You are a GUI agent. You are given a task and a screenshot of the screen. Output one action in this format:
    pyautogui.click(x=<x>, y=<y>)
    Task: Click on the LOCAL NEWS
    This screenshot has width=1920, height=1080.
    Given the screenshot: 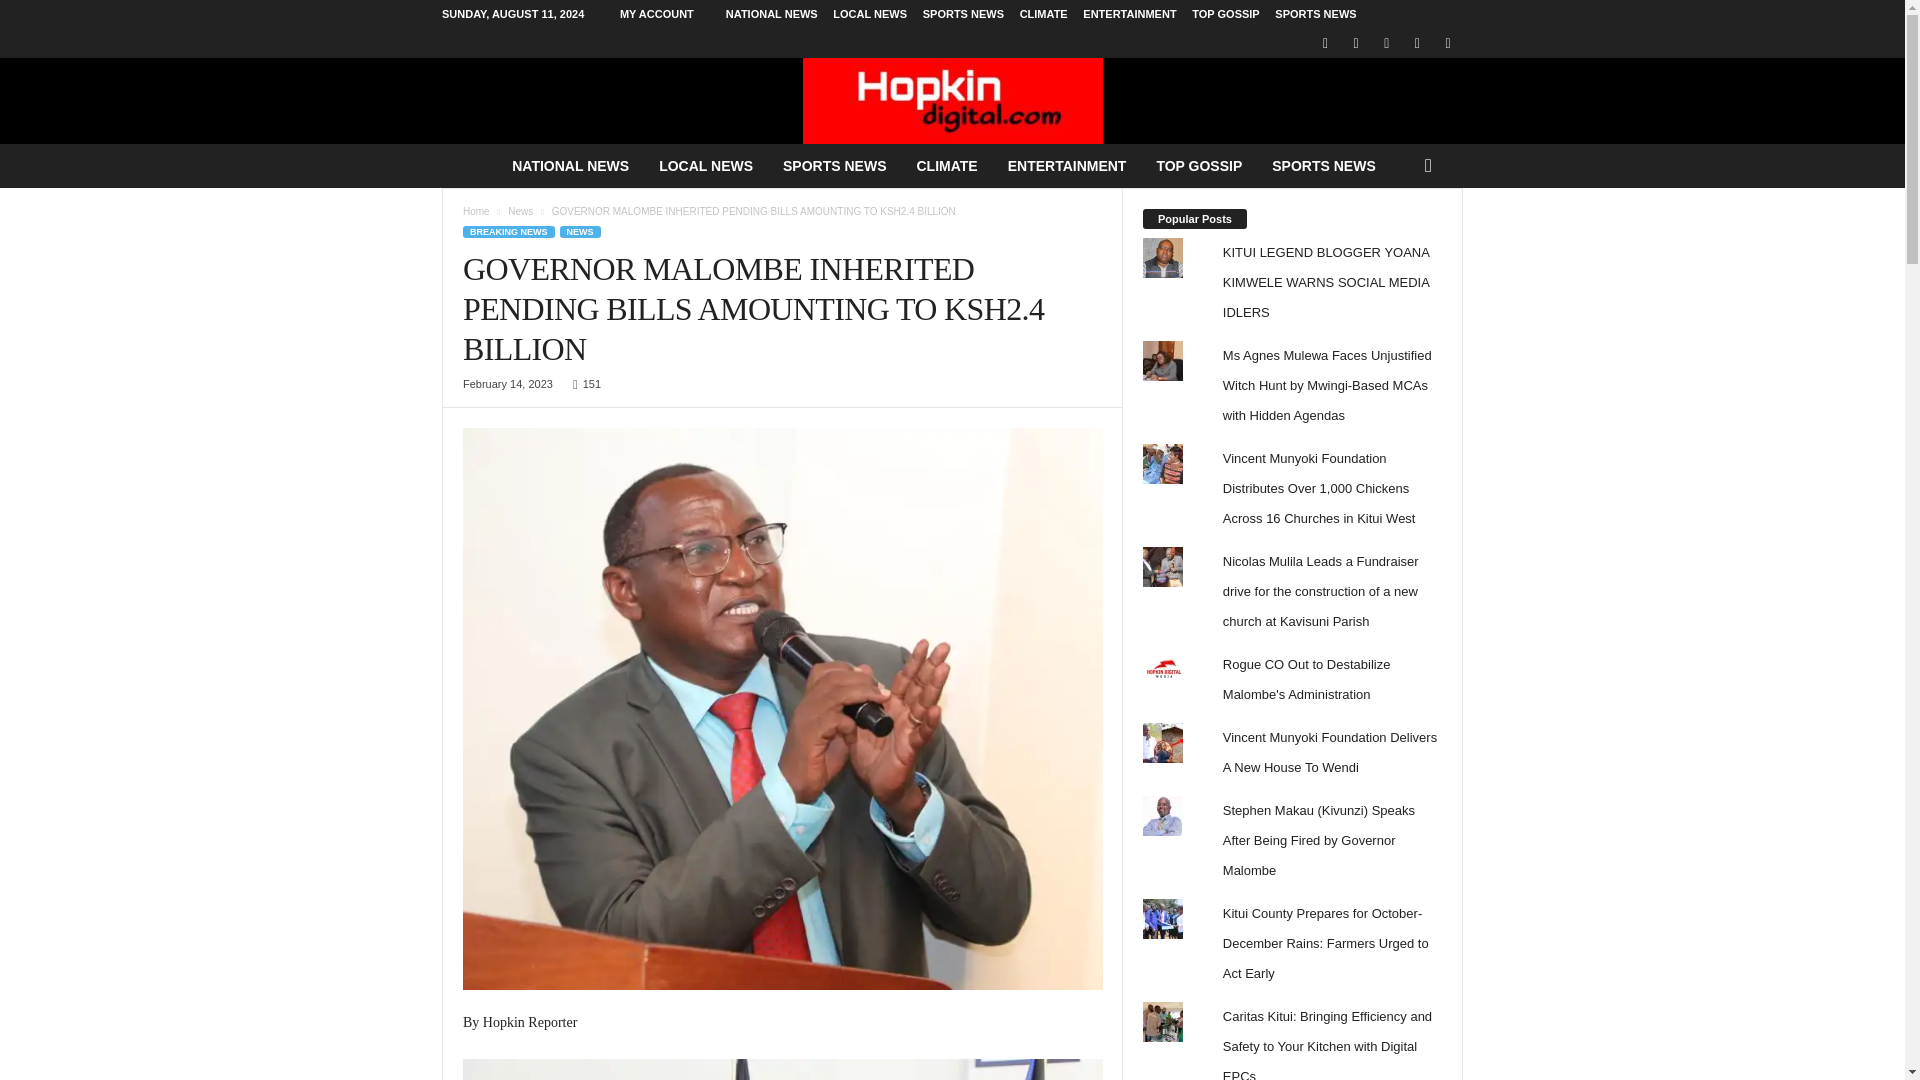 What is the action you would take?
    pyautogui.click(x=706, y=165)
    